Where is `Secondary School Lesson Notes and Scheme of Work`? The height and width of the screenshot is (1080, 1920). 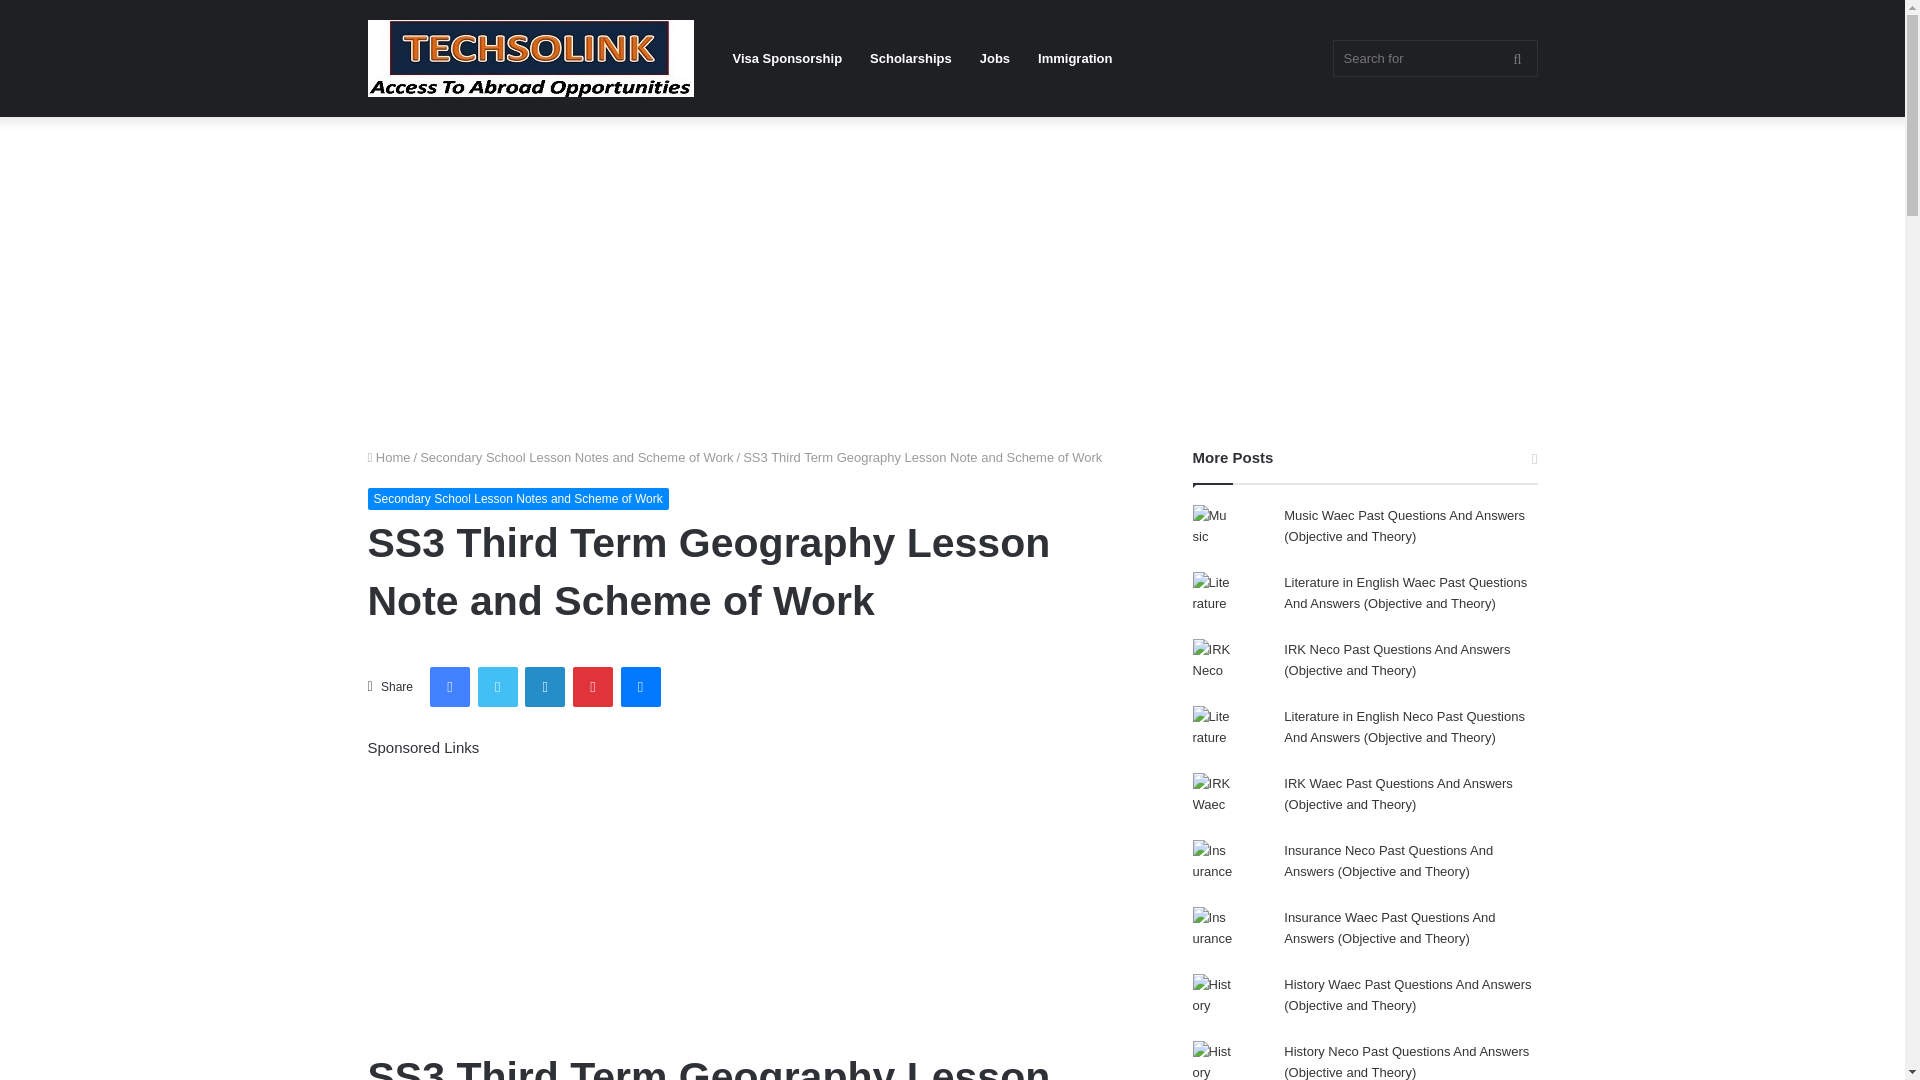
Secondary School Lesson Notes and Scheme of Work is located at coordinates (518, 498).